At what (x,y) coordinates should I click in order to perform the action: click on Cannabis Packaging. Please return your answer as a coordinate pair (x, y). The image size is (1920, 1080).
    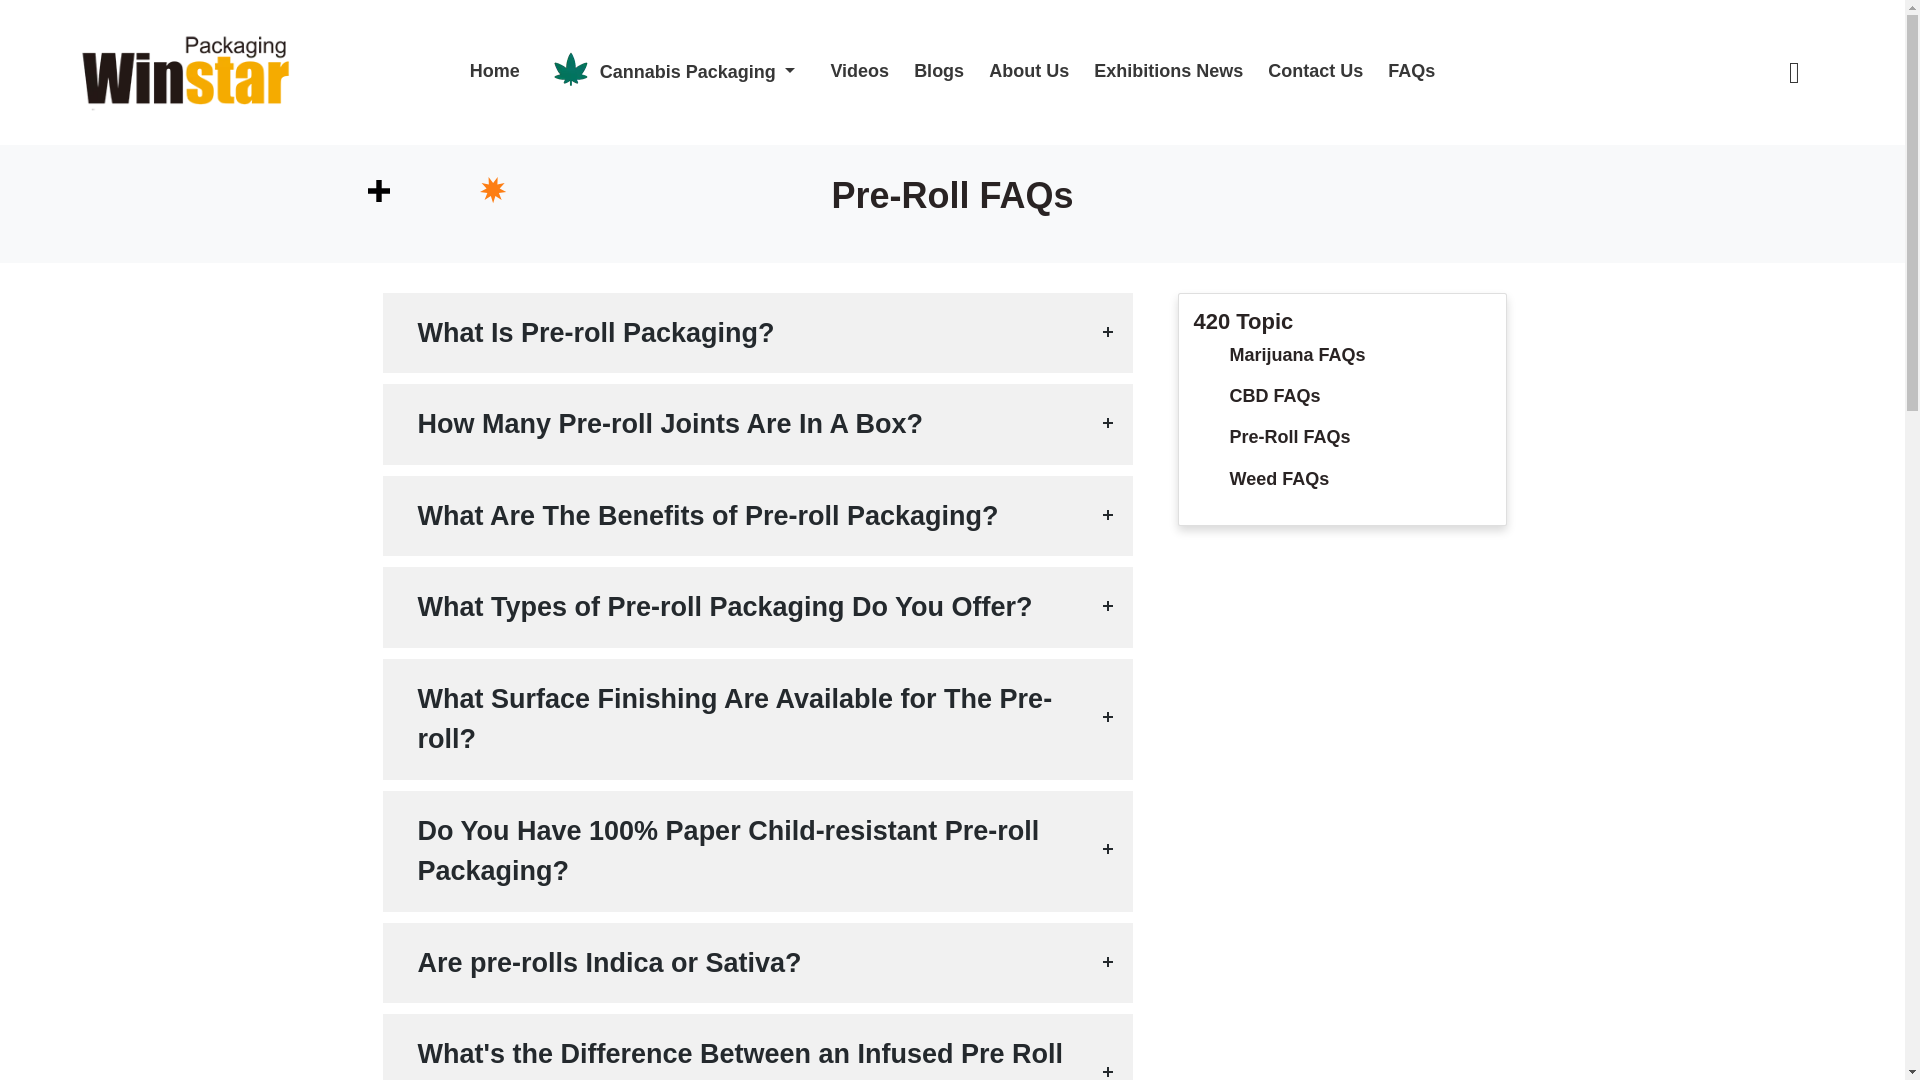
    Looking at the image, I should click on (665, 72).